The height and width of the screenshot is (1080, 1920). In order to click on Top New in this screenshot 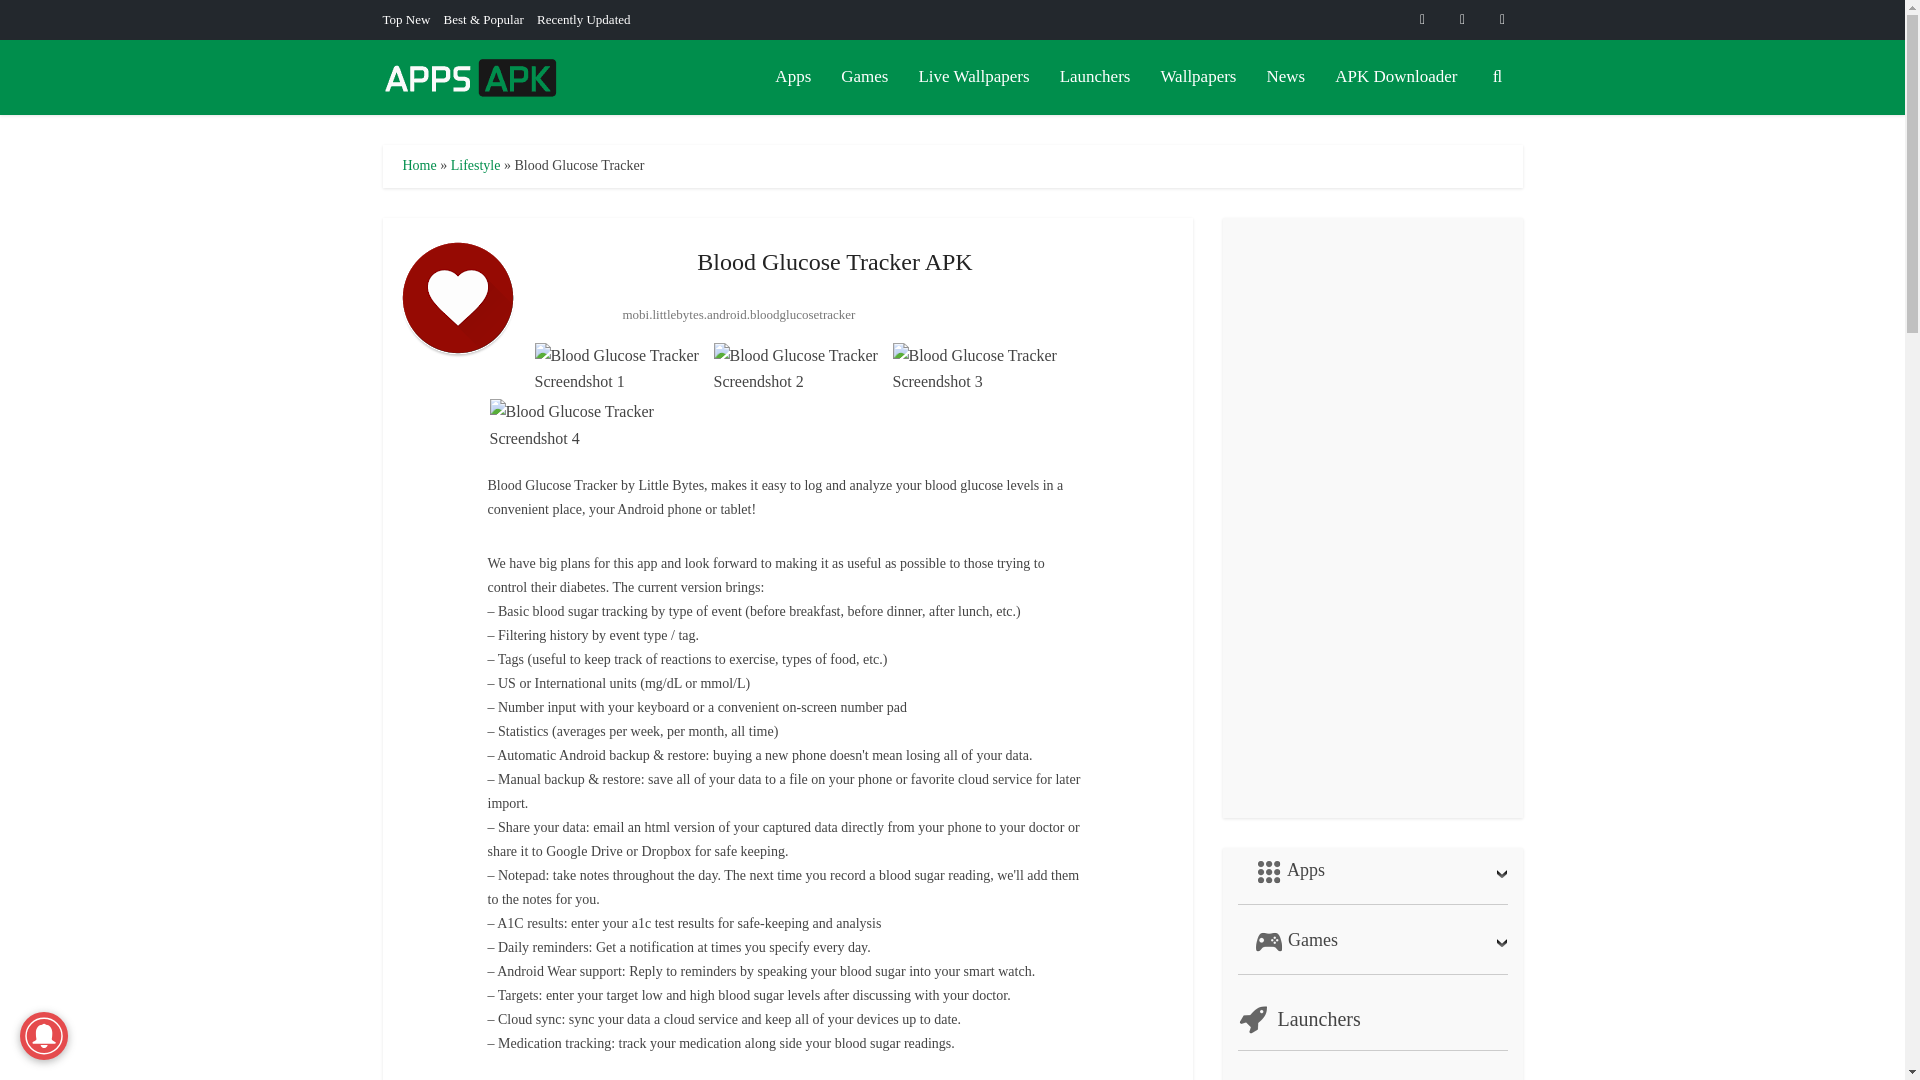, I will do `click(406, 19)`.